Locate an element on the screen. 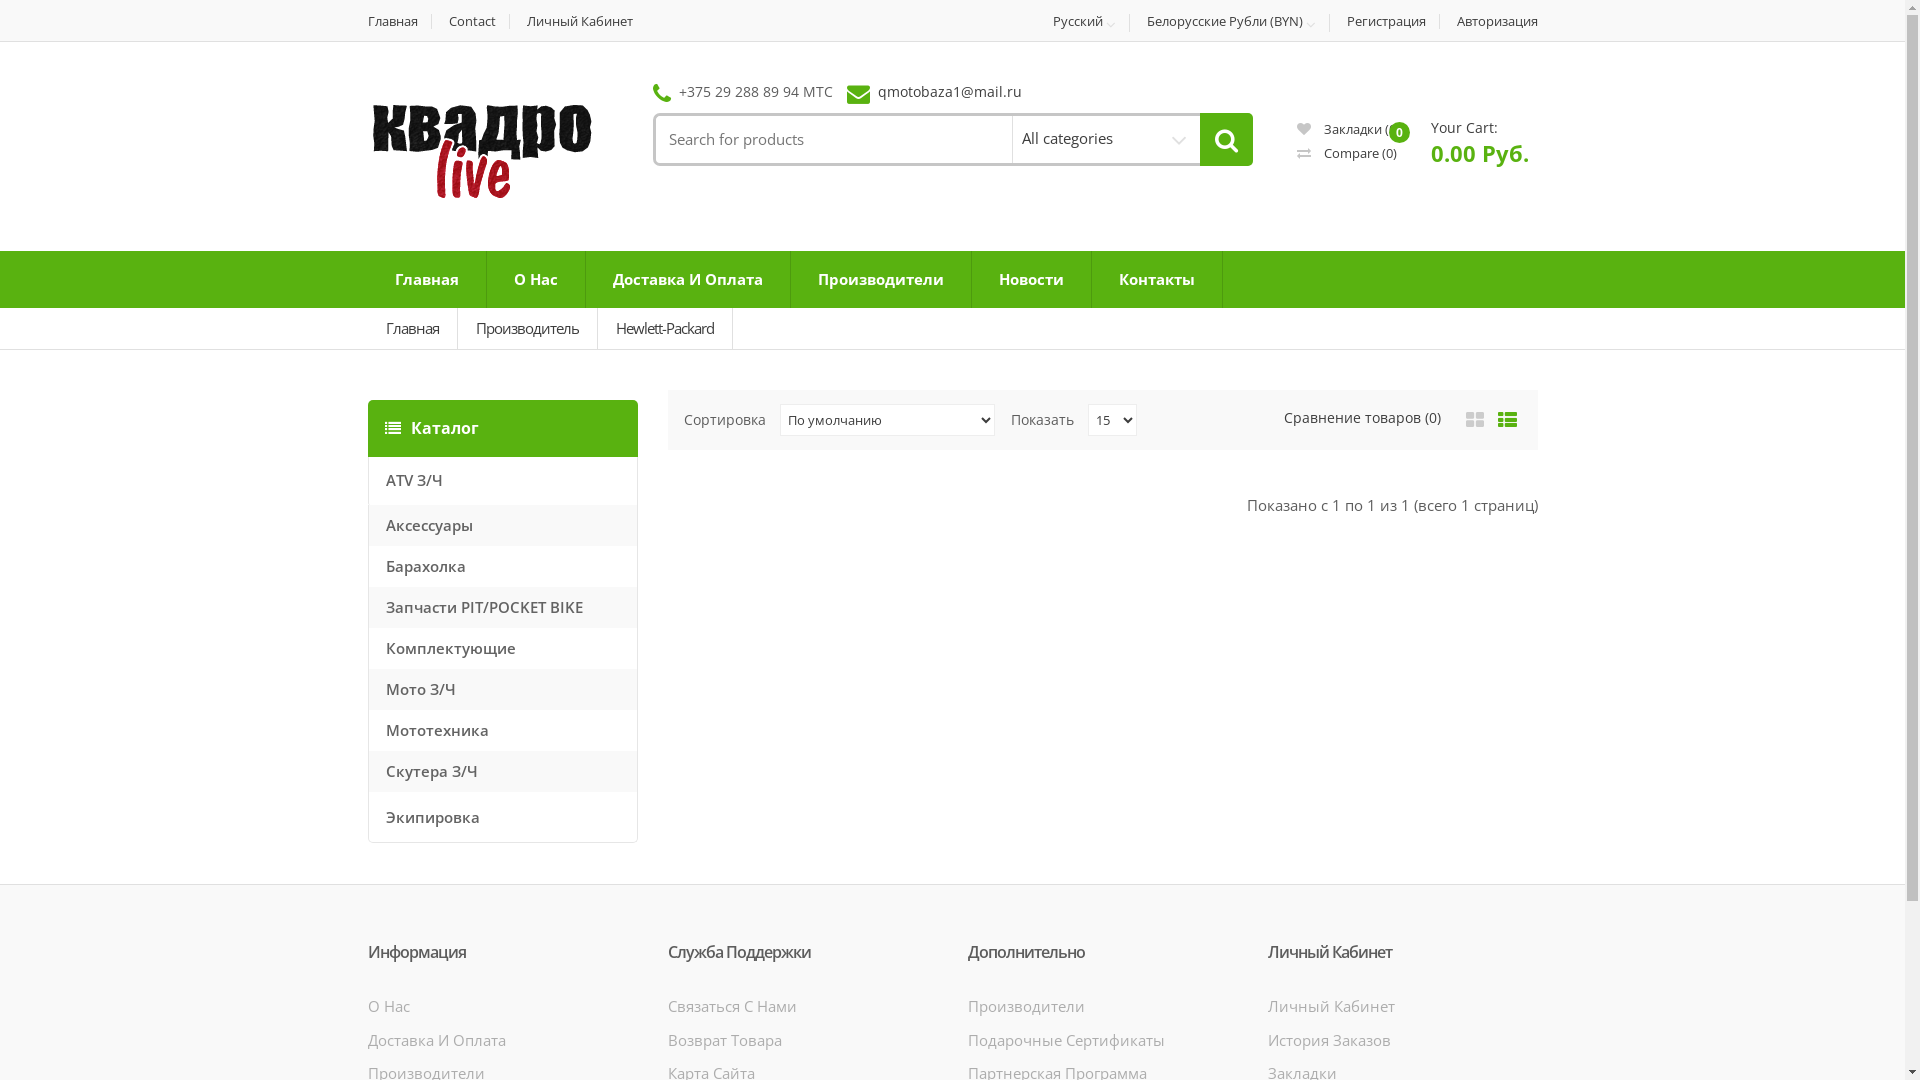  Hewlett-Packard is located at coordinates (666, 328).